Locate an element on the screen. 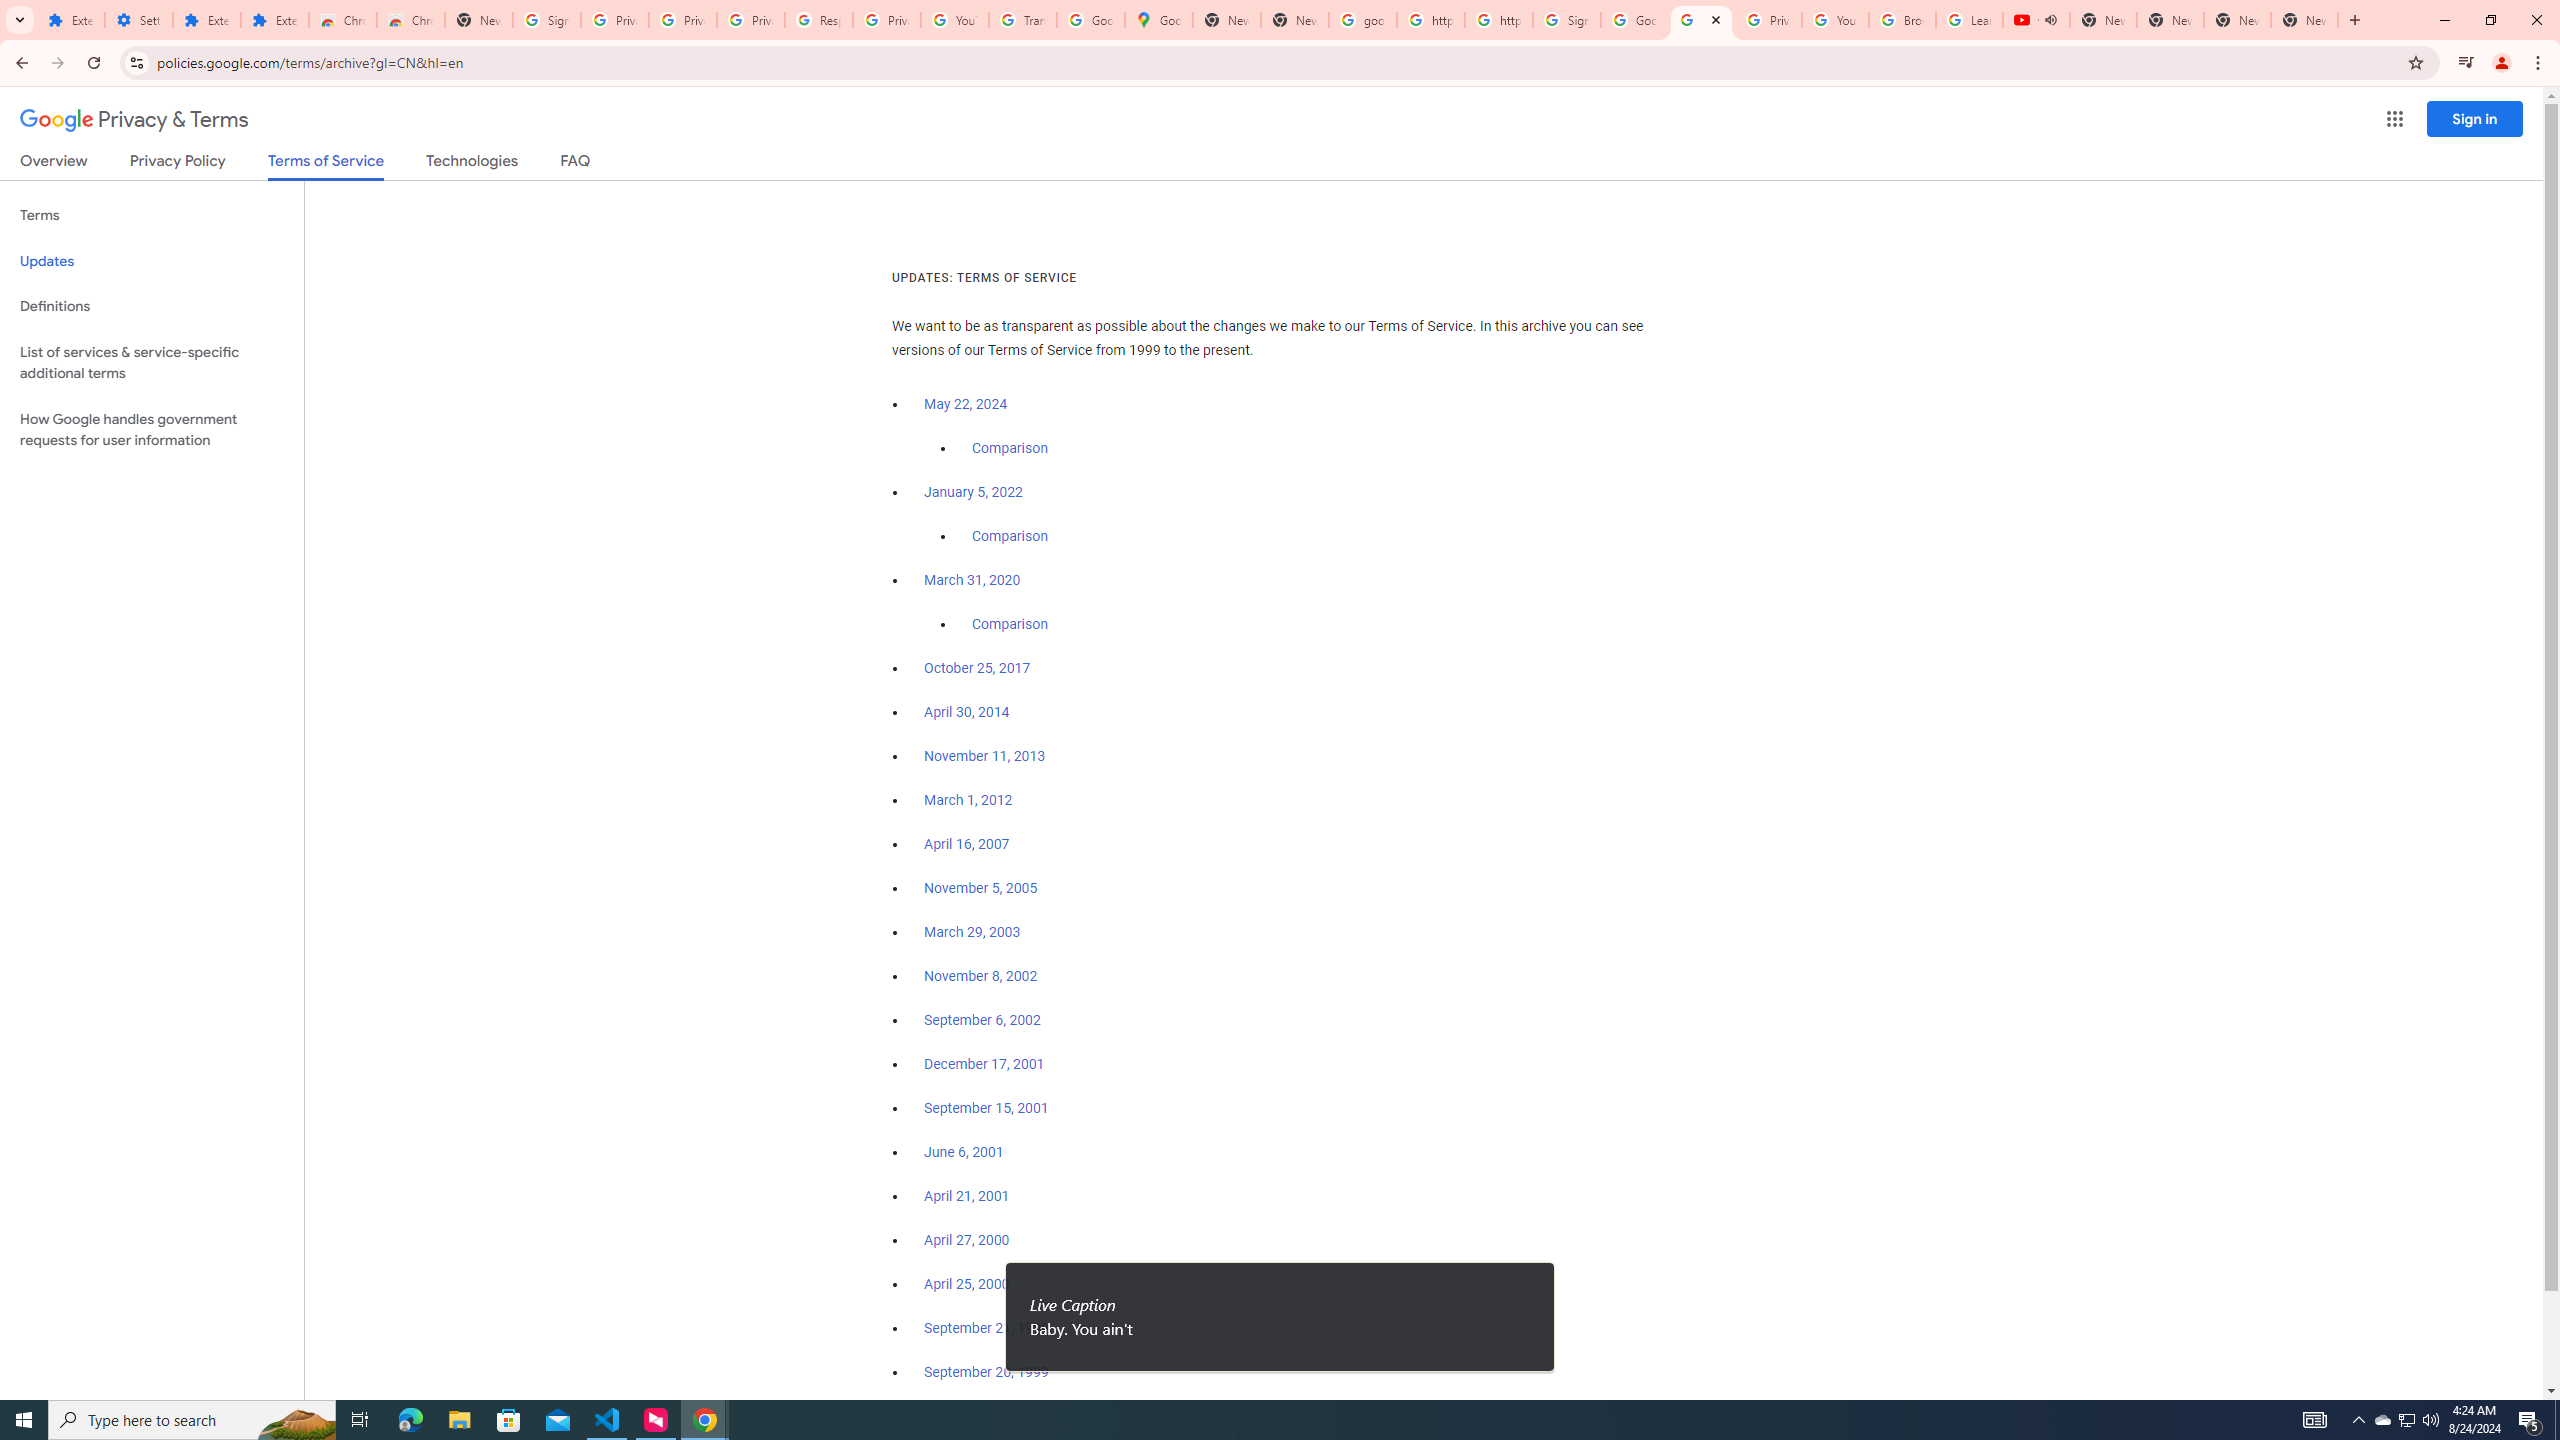 The width and height of the screenshot is (2560, 1440). Comparison is located at coordinates (1010, 624).